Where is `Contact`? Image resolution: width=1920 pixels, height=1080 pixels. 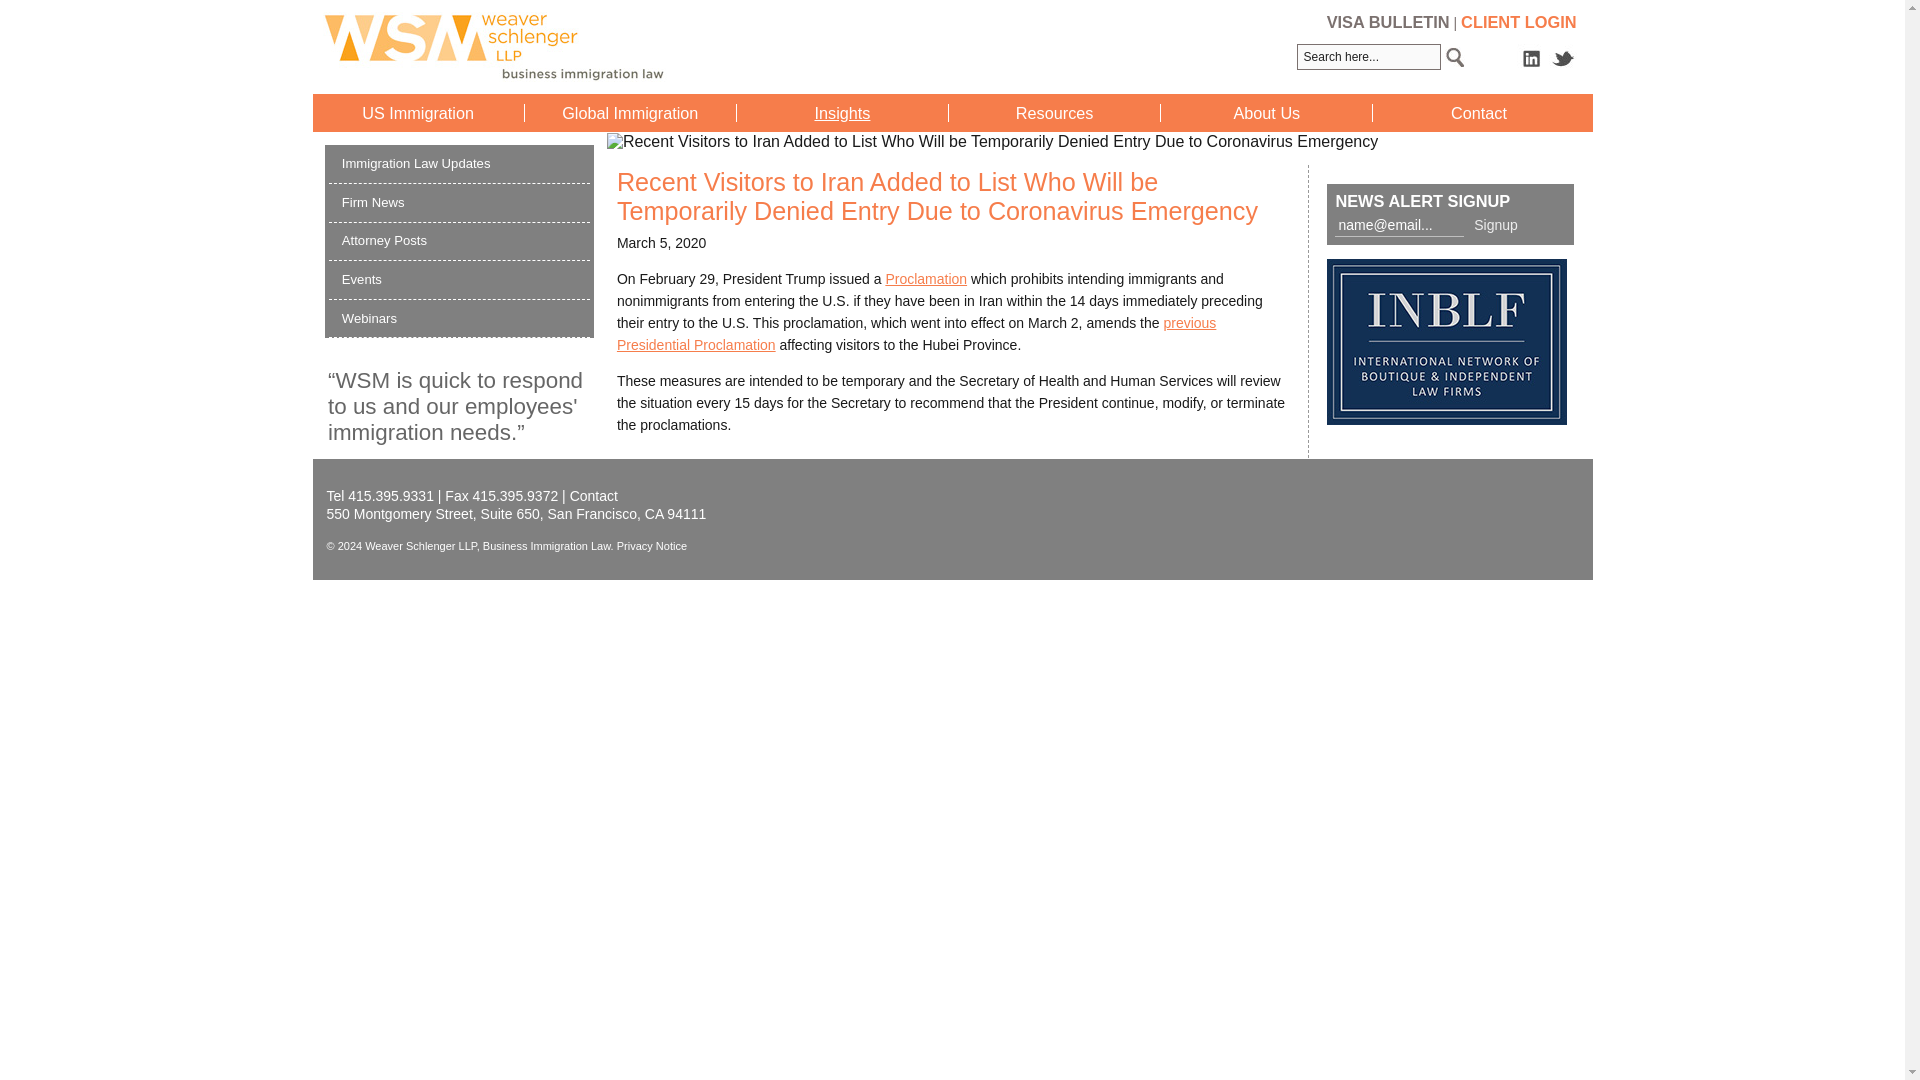
Contact is located at coordinates (1479, 112).